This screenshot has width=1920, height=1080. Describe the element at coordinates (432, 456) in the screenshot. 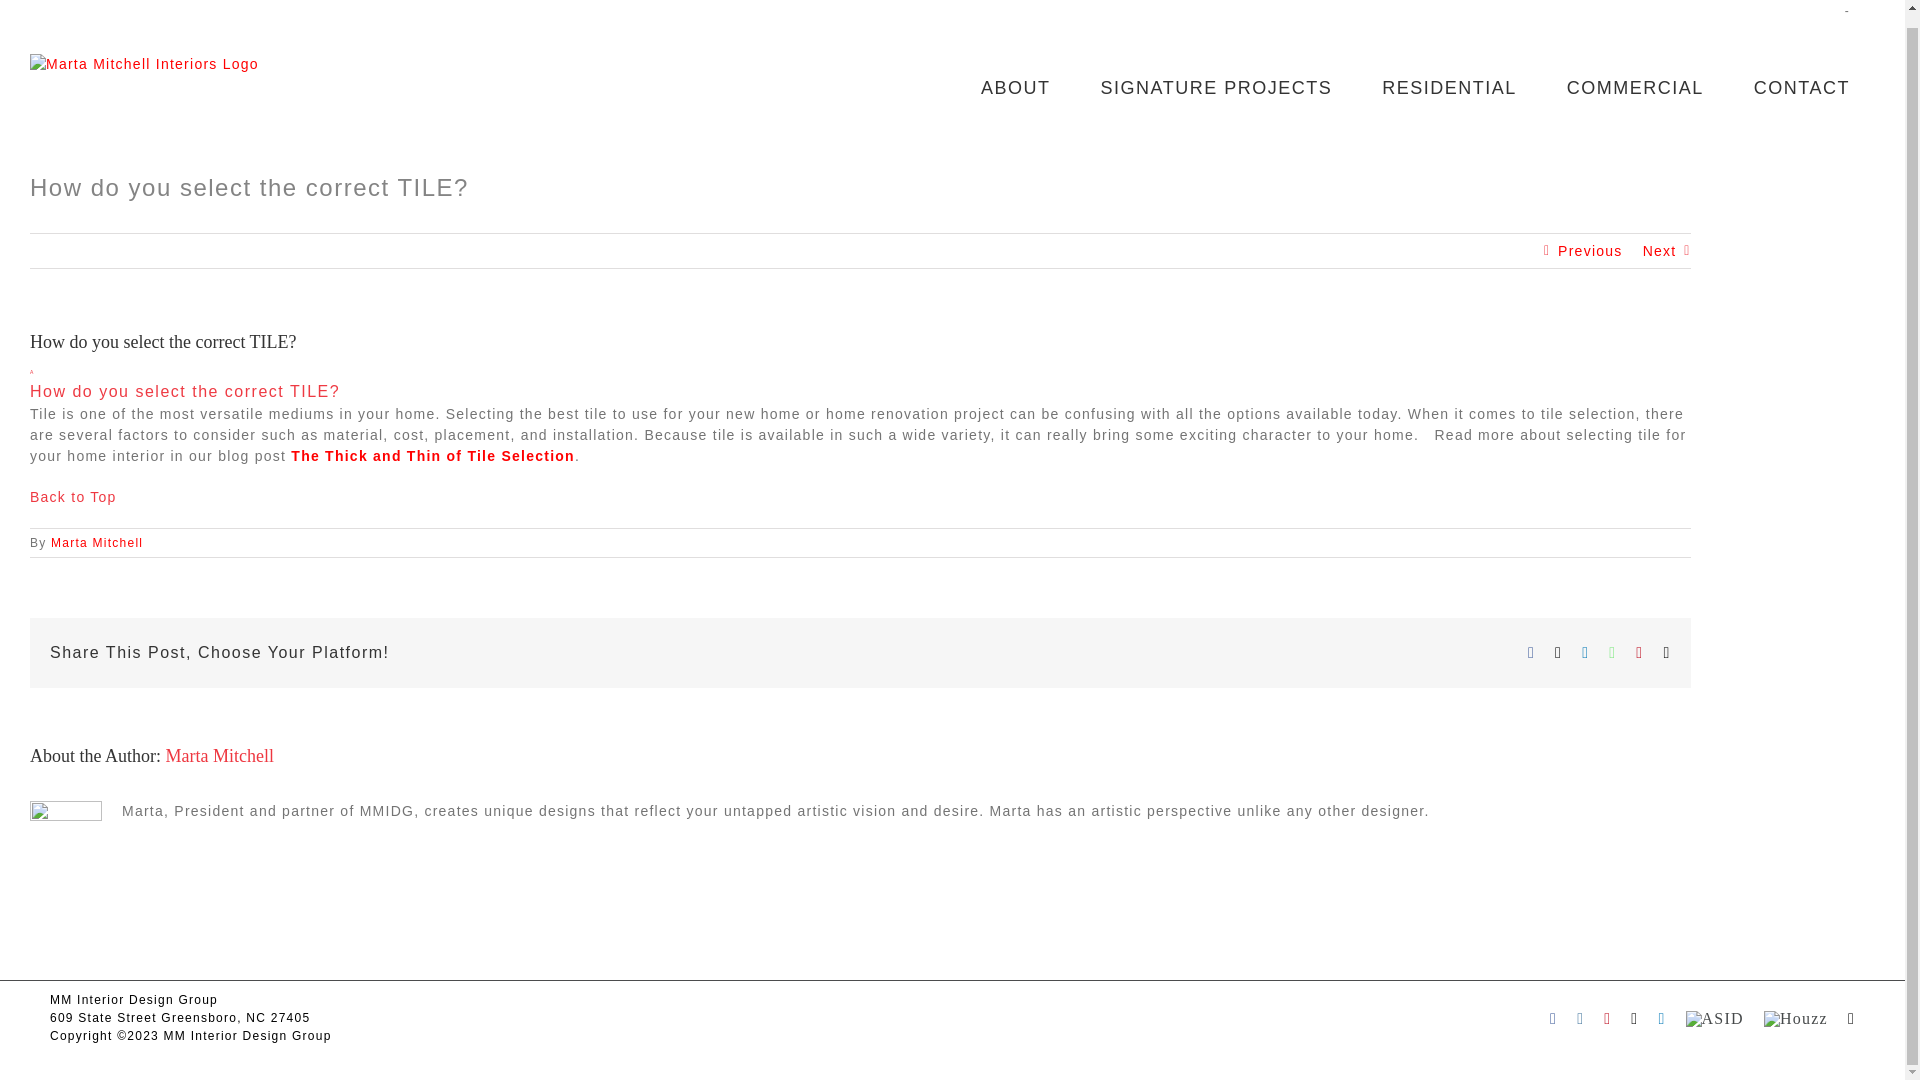

I see `The Thick and Thin of Tile Selection` at that location.